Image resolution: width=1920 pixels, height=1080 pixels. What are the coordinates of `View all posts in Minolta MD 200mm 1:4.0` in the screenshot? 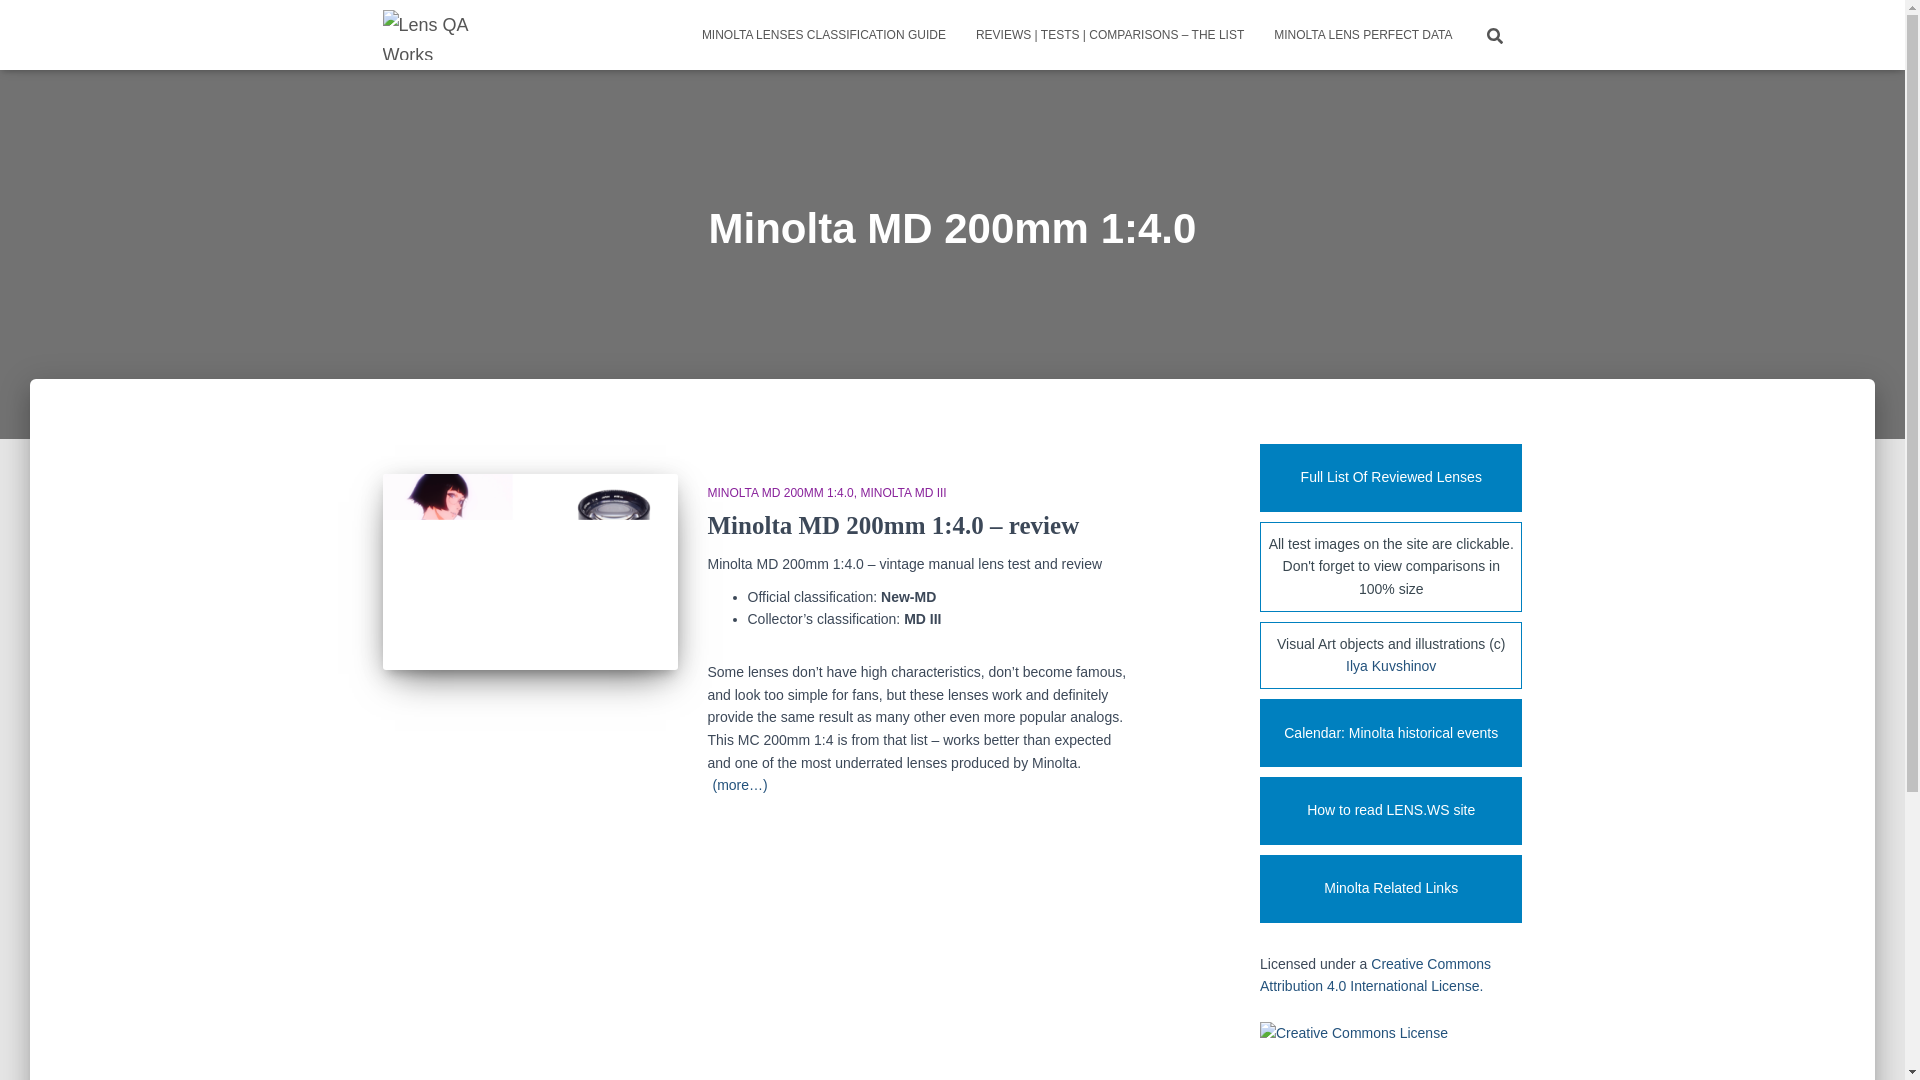 It's located at (784, 493).